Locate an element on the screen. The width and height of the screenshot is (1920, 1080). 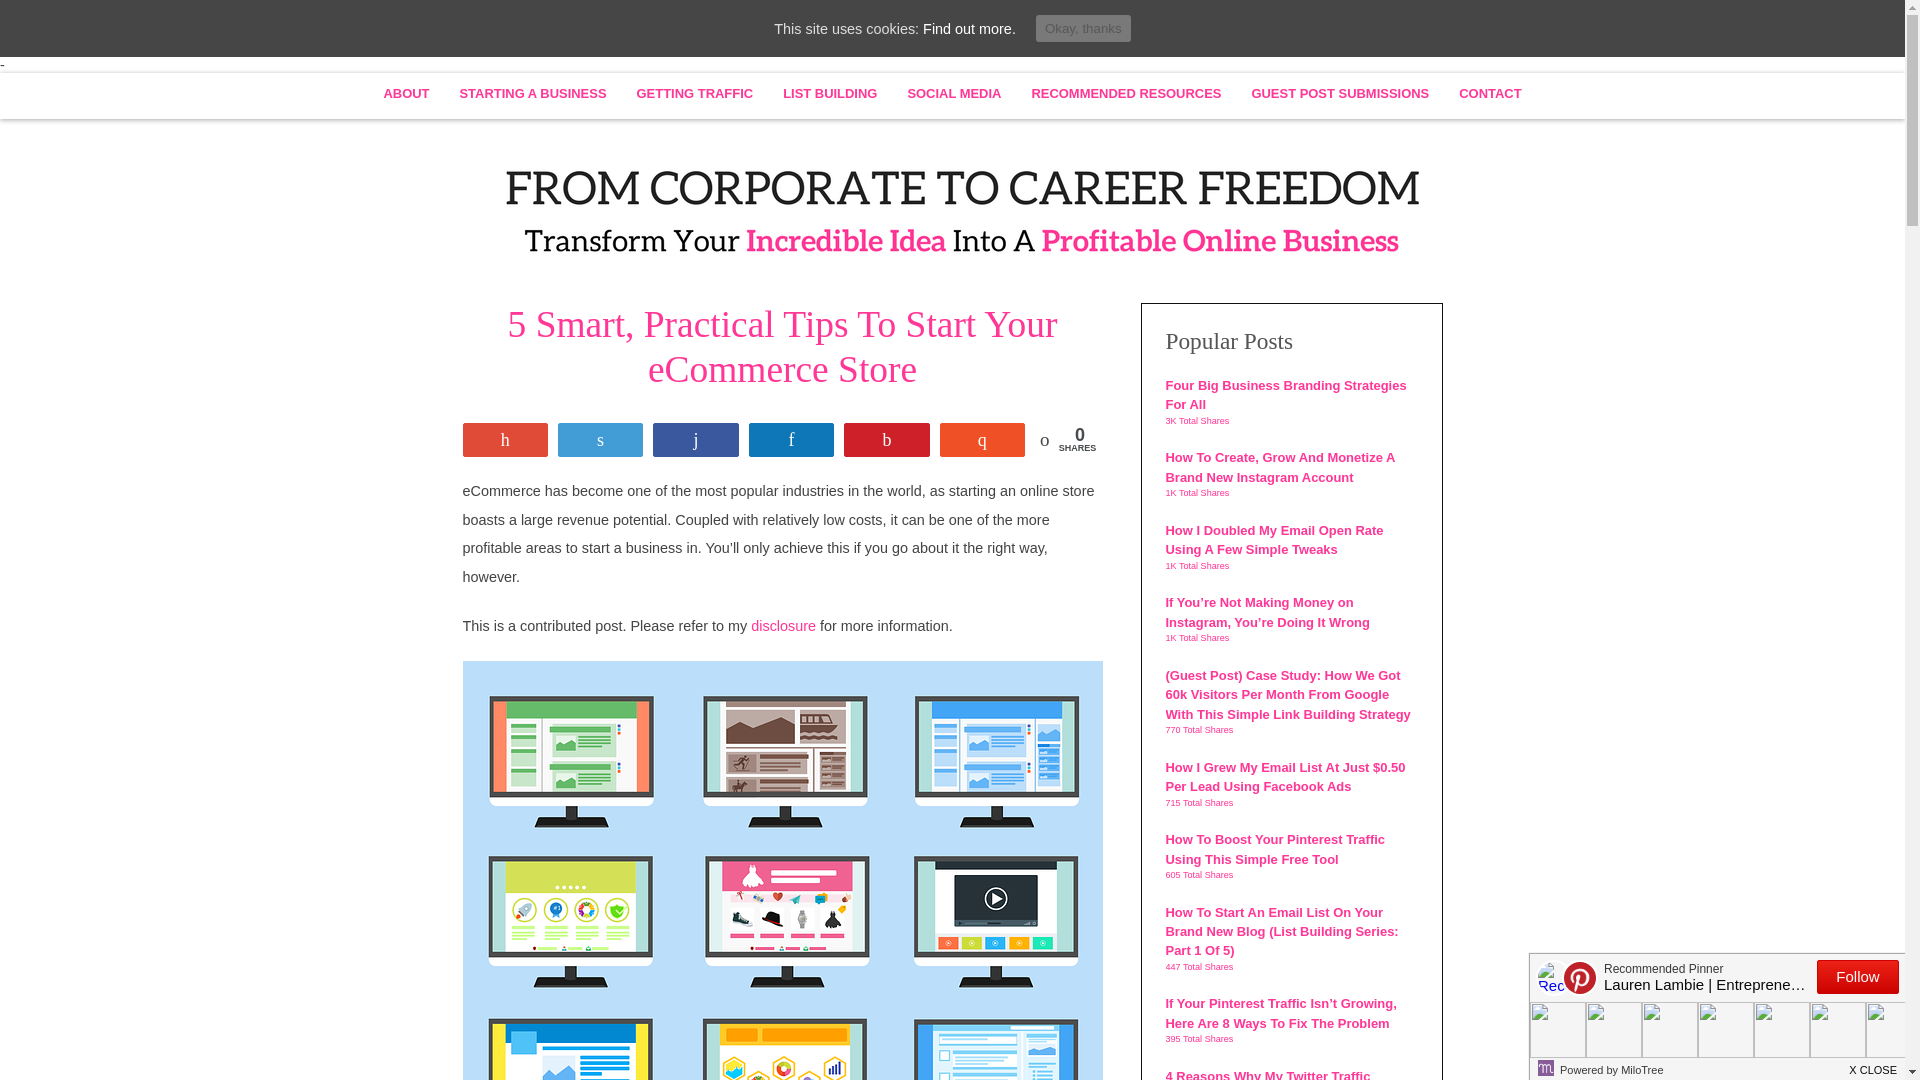
GETTING TRAFFIC is located at coordinates (696, 94).